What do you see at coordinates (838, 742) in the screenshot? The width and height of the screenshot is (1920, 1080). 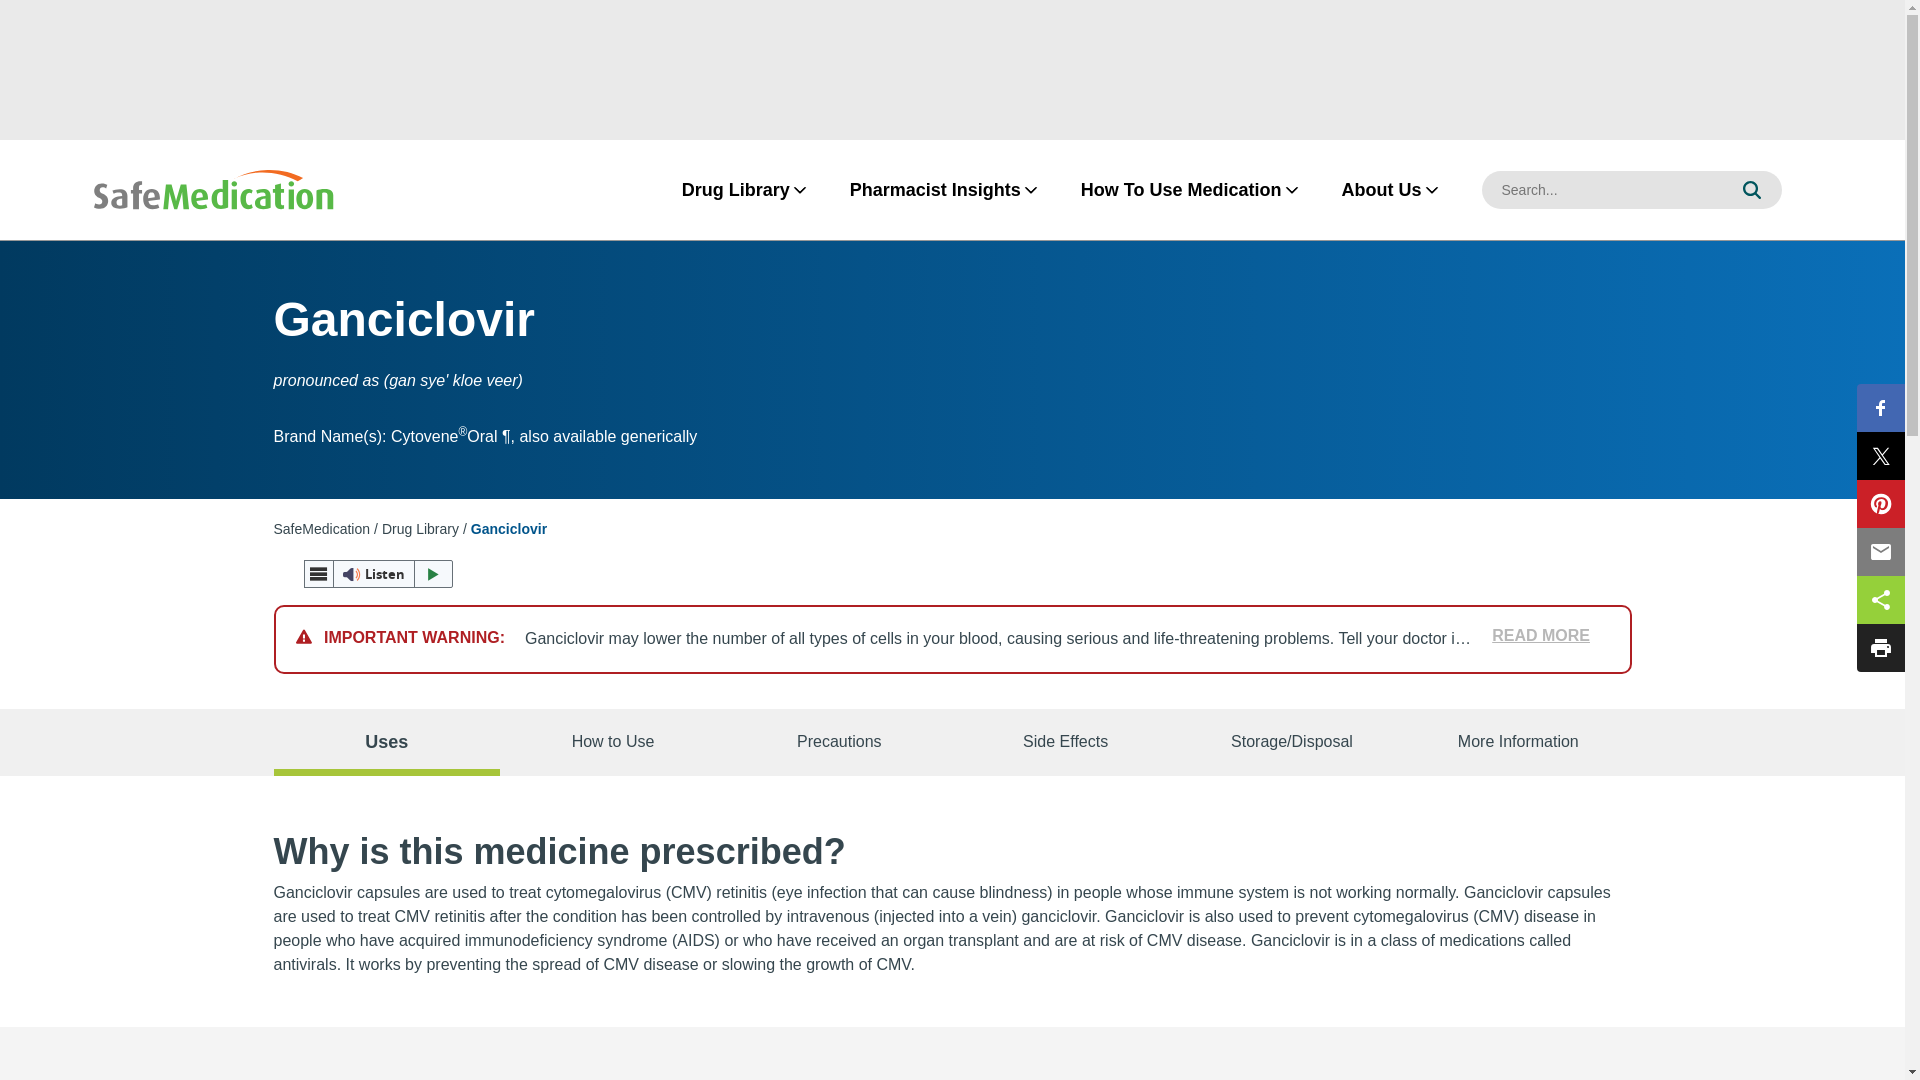 I see `Precautions` at bounding box center [838, 742].